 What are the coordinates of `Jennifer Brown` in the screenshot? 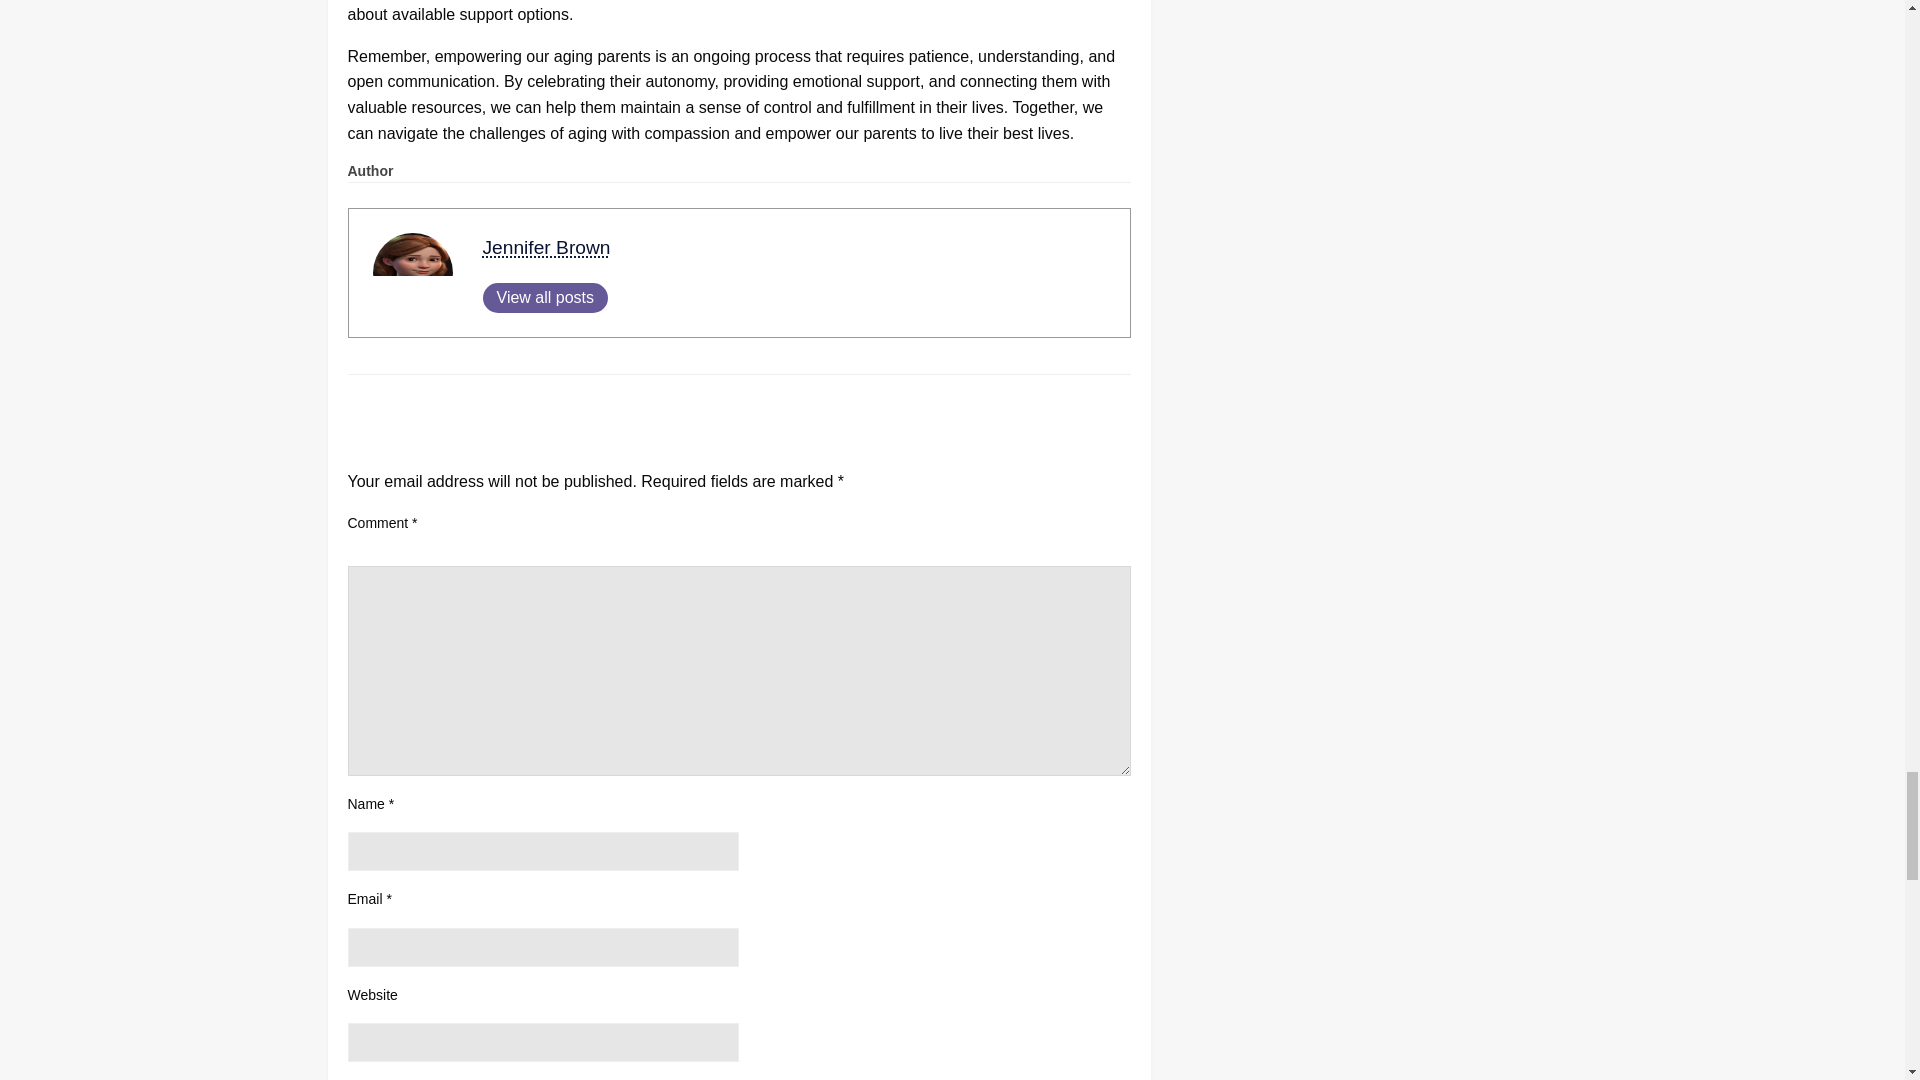 It's located at (546, 247).